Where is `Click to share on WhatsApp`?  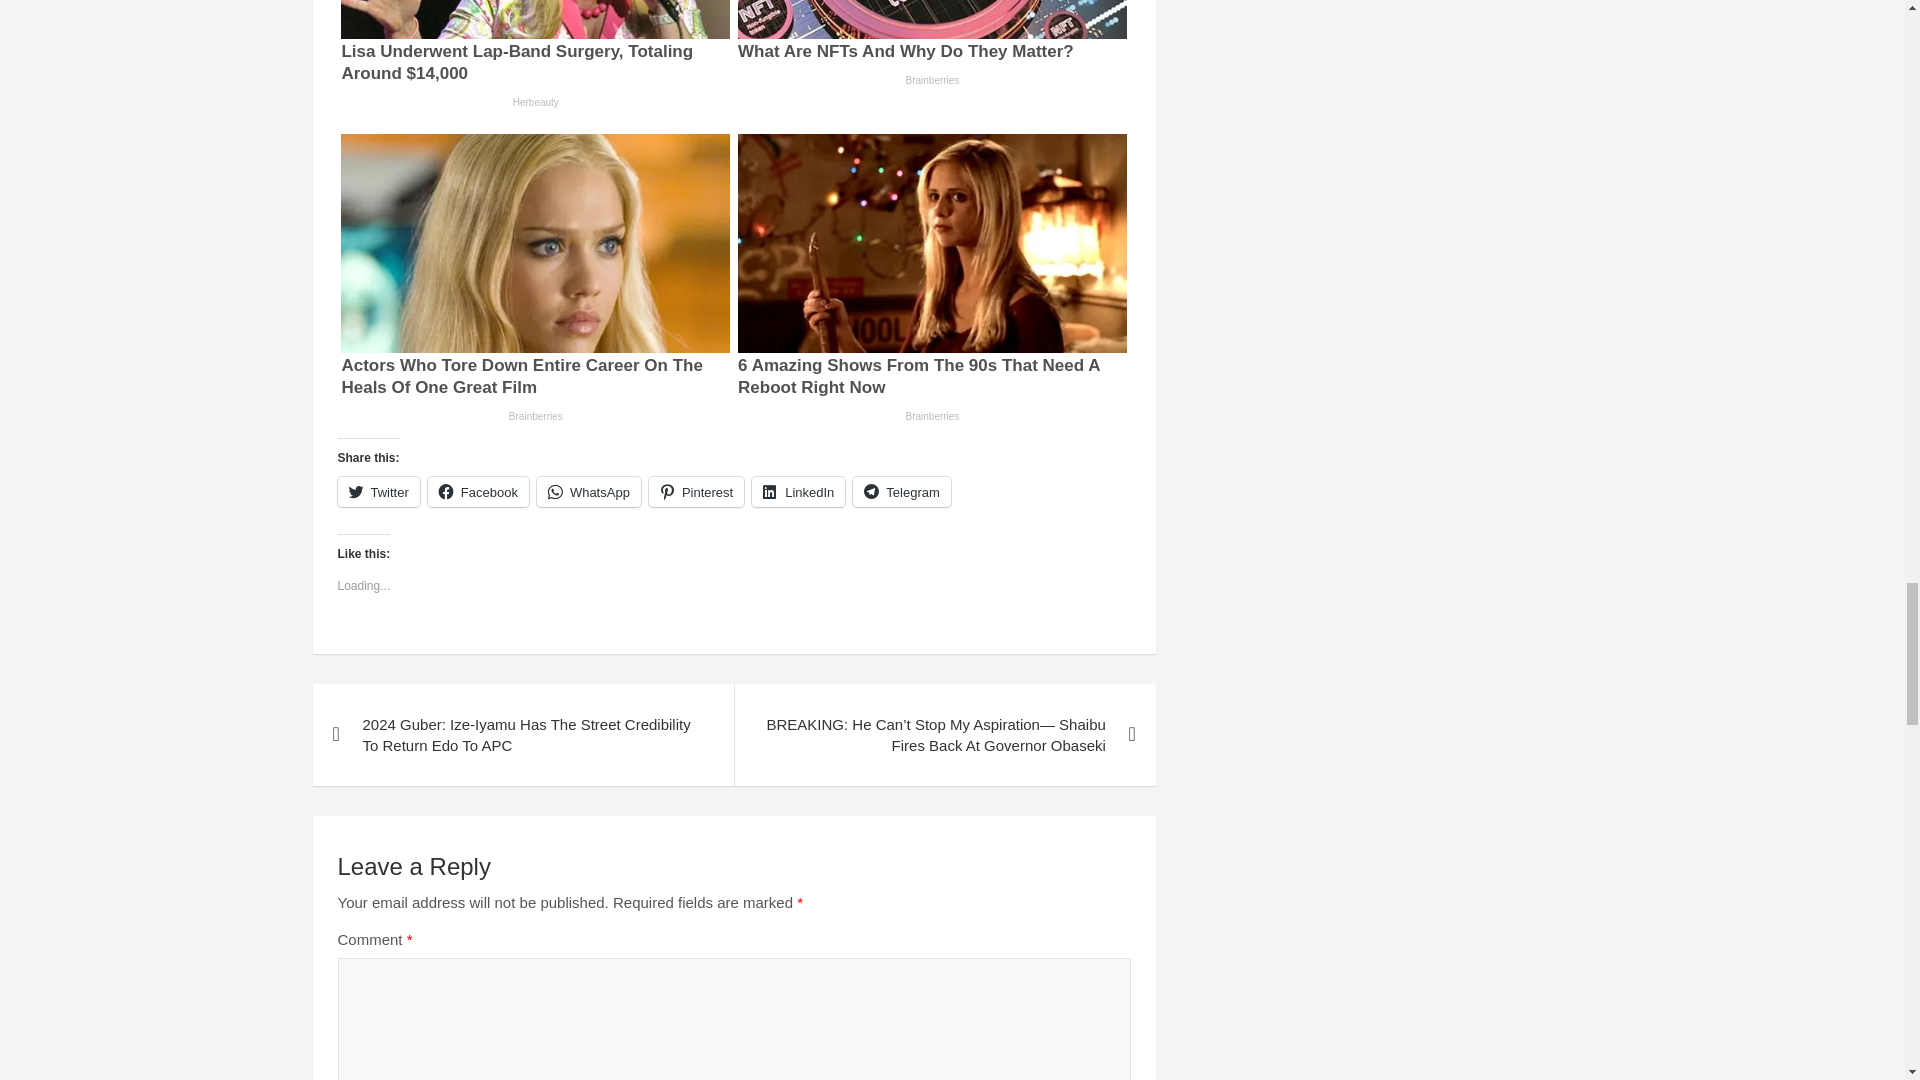 Click to share on WhatsApp is located at coordinates (589, 492).